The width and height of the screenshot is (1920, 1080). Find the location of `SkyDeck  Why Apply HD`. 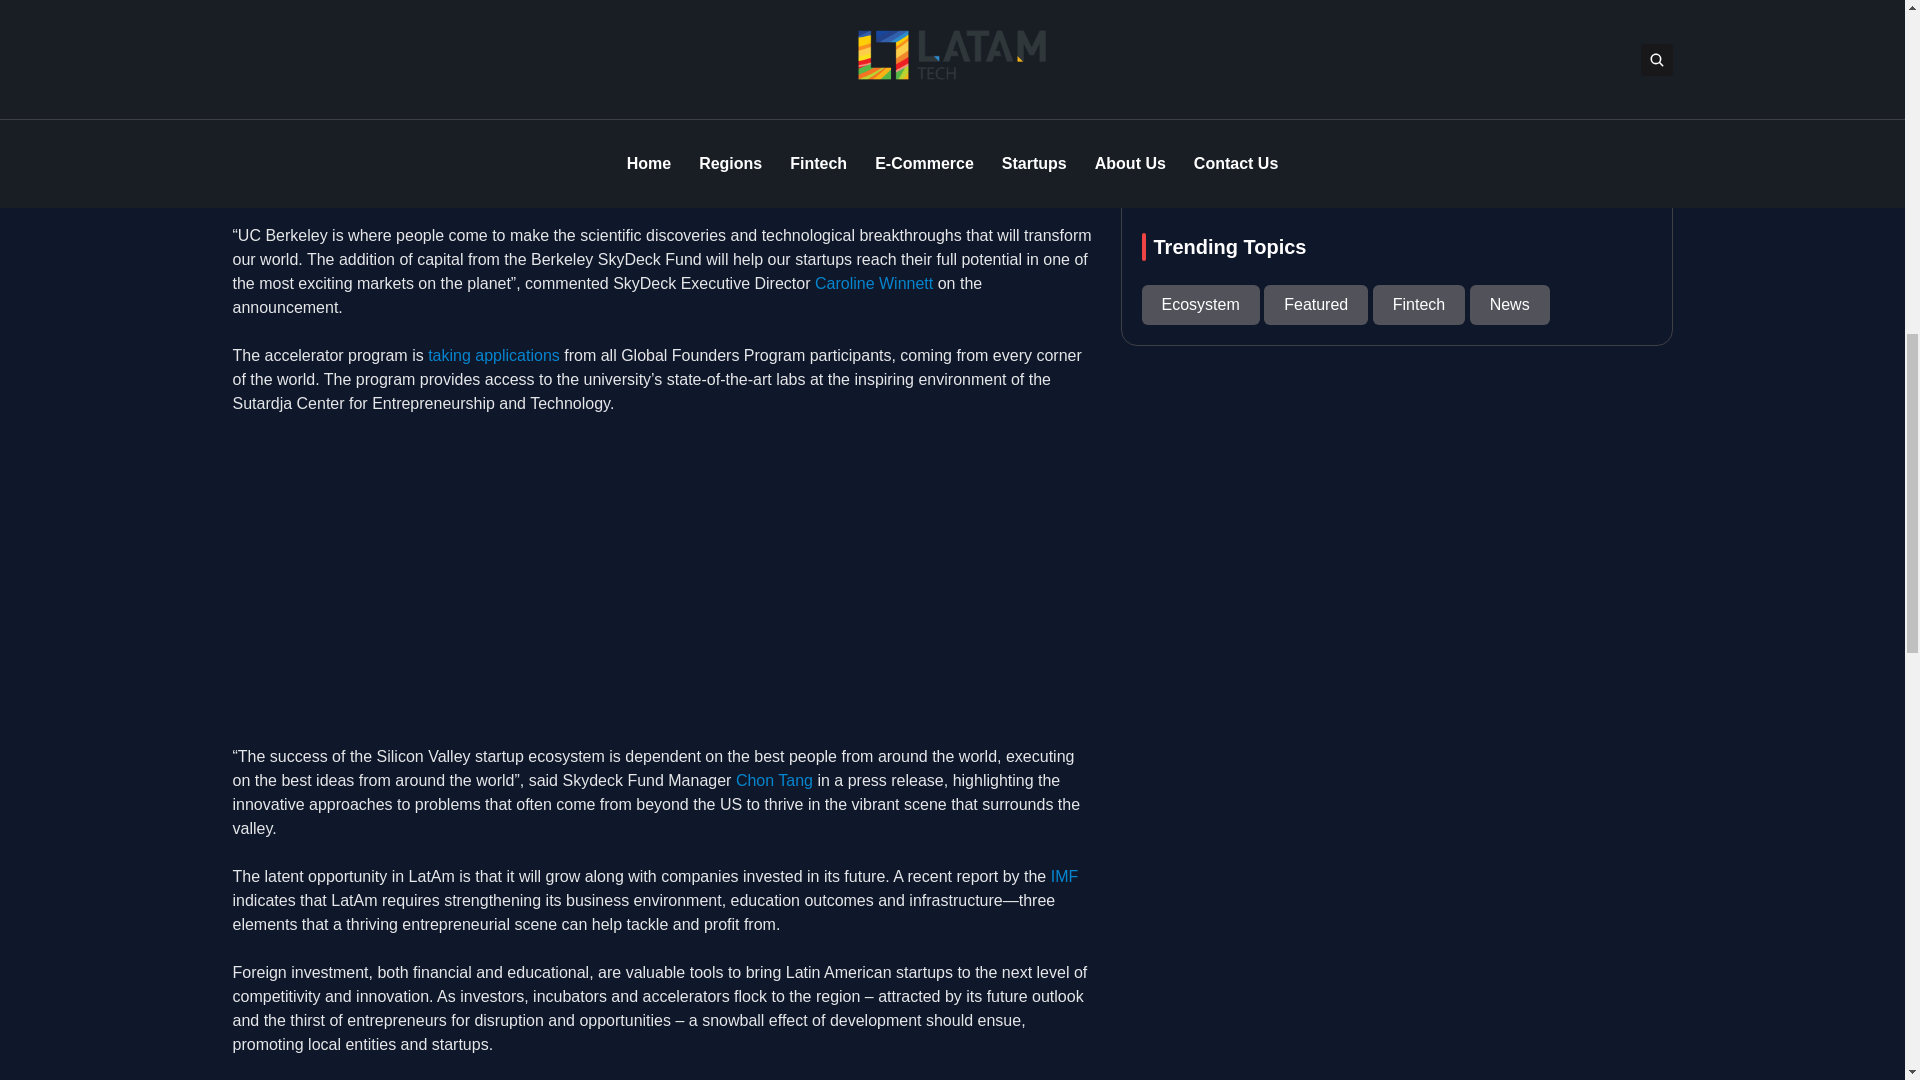

SkyDeck  Why Apply HD is located at coordinates (482, 580).